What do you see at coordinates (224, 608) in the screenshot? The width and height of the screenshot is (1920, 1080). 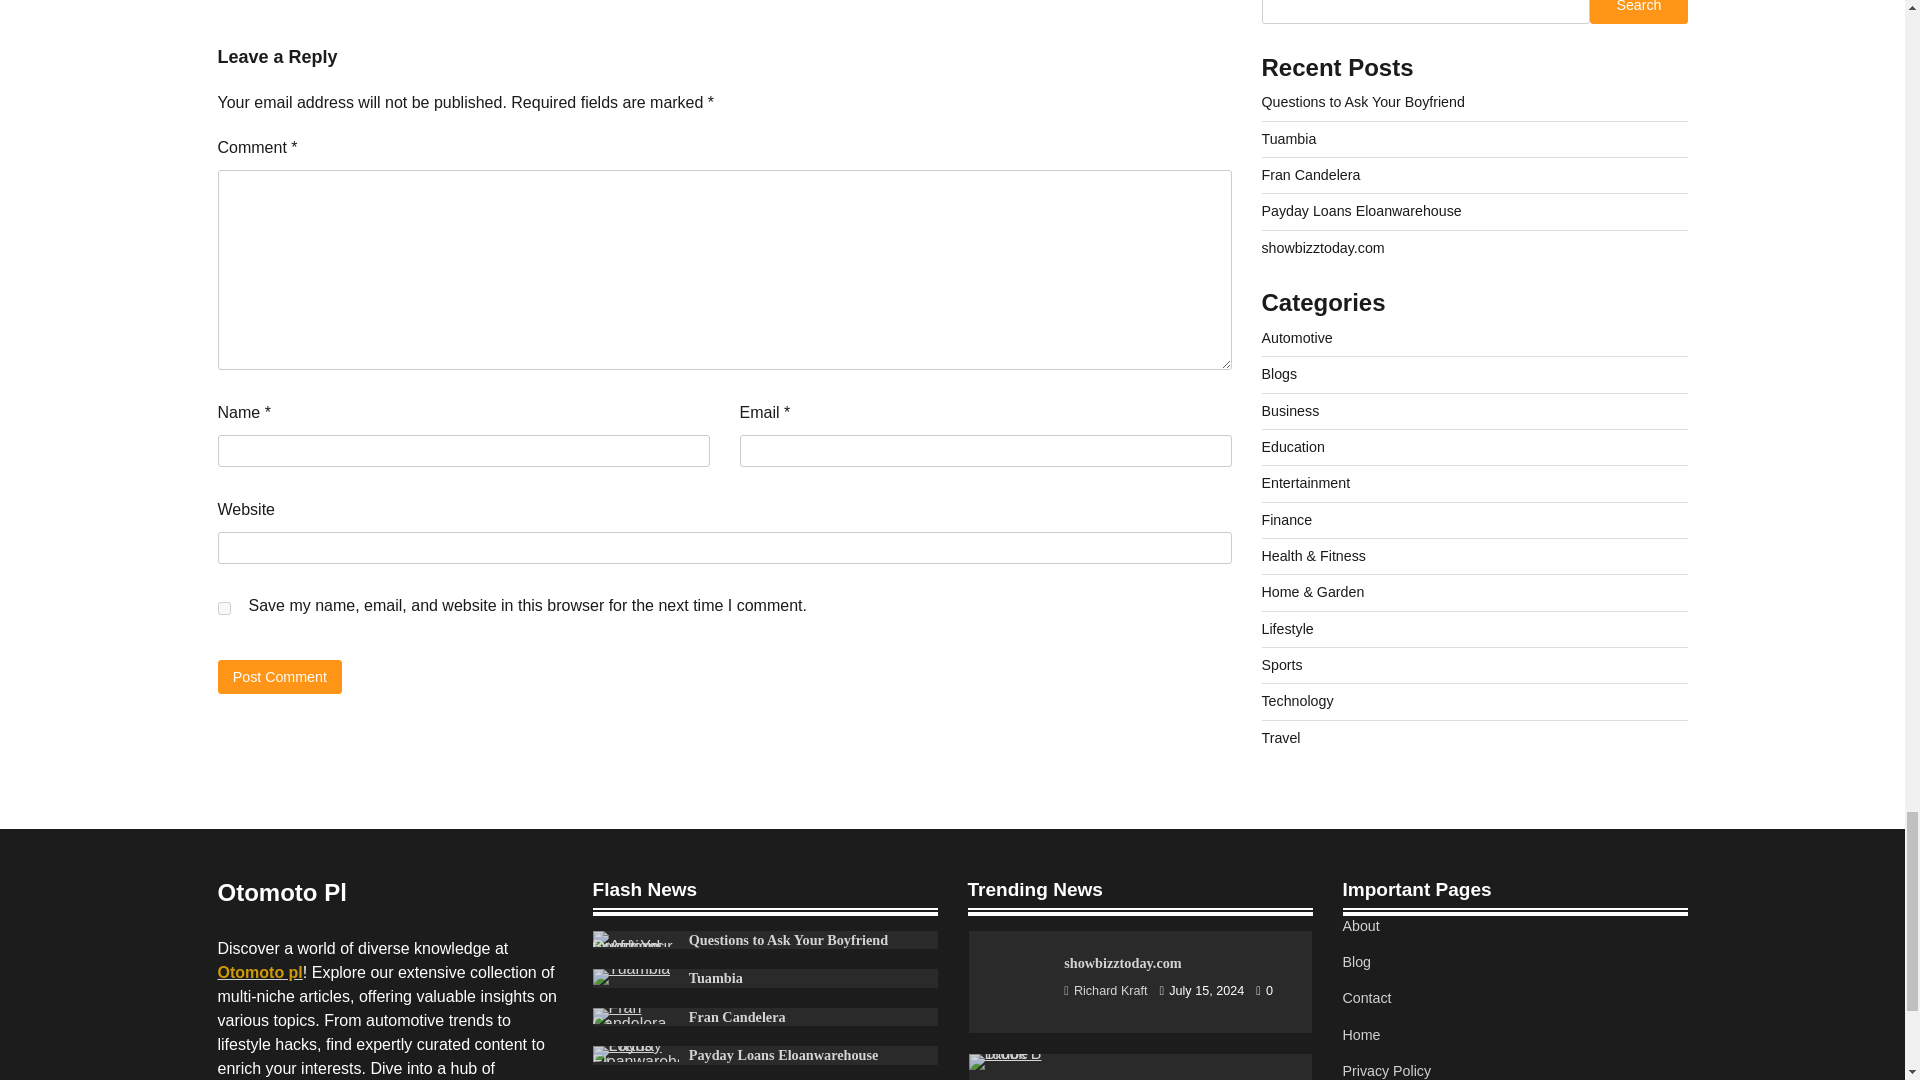 I see `yes` at bounding box center [224, 608].